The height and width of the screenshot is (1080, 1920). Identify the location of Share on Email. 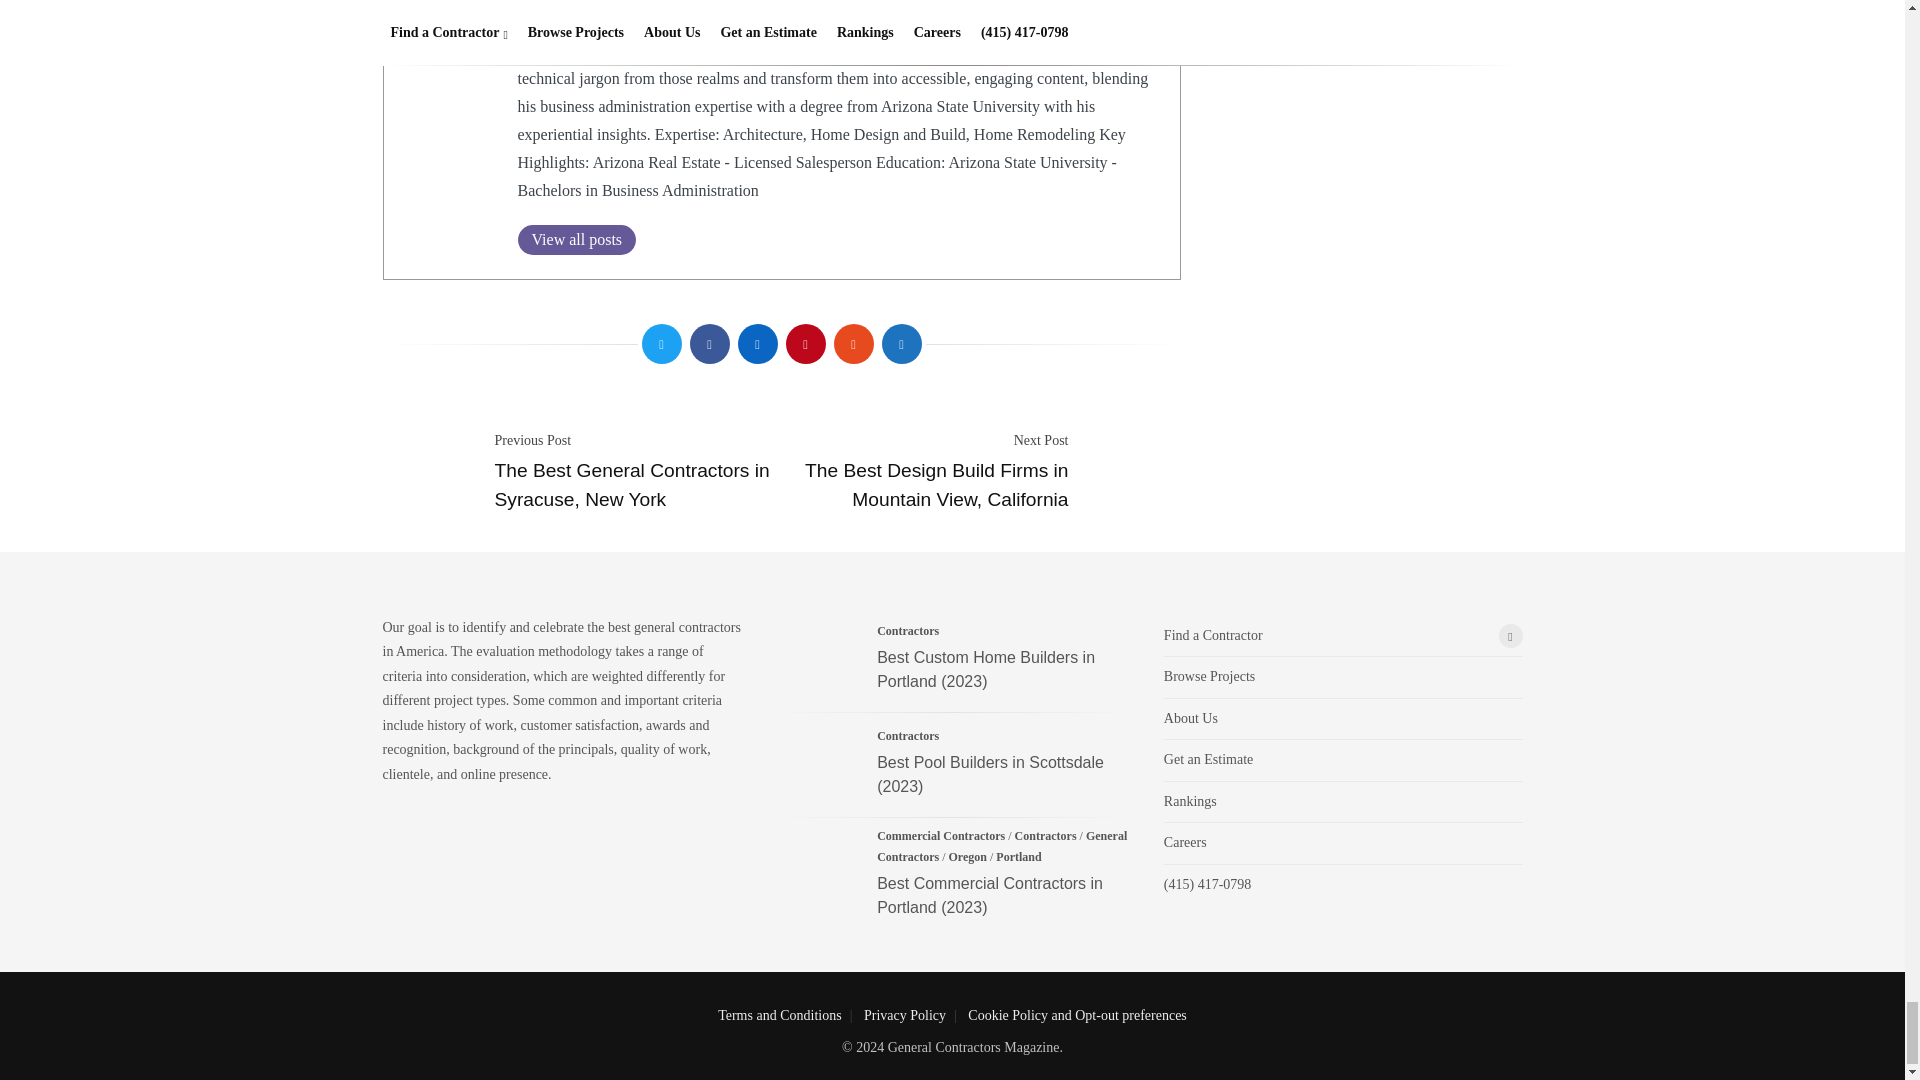
(901, 344).